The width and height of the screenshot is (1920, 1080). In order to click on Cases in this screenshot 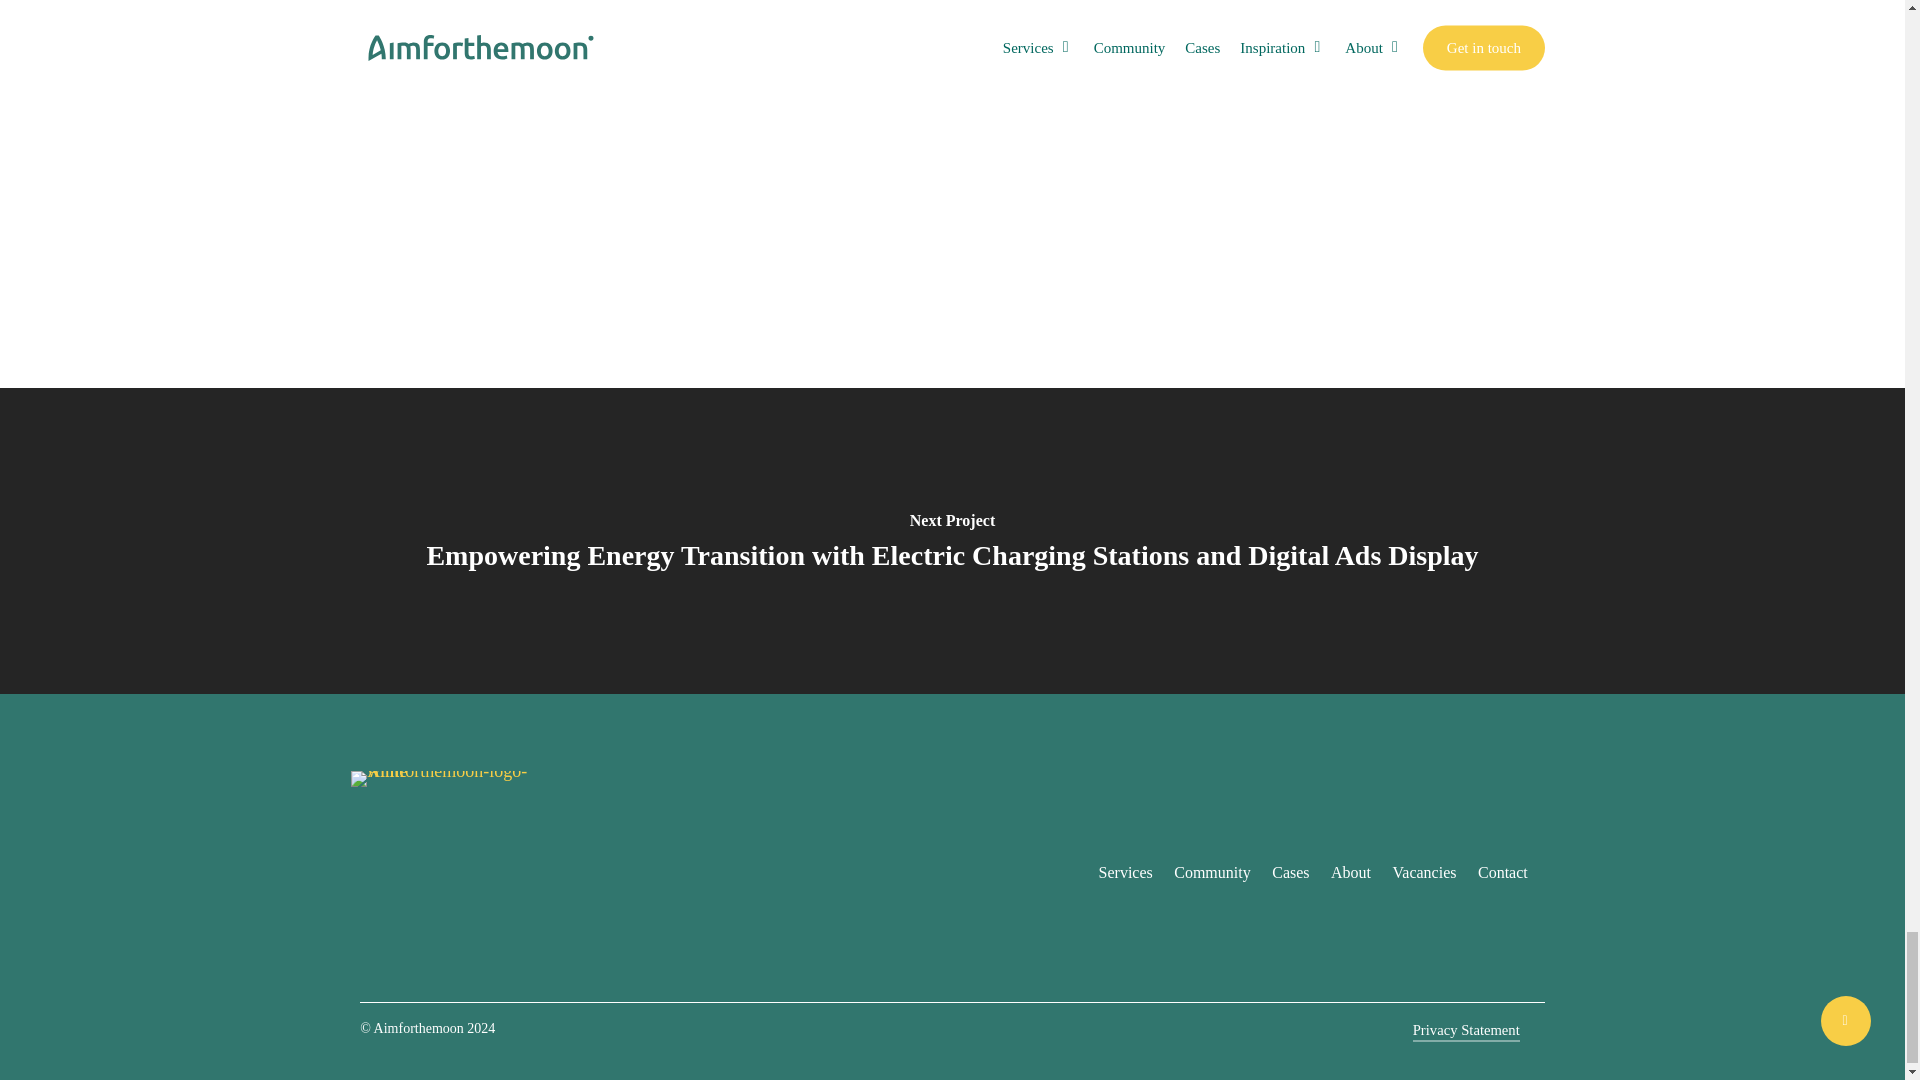, I will do `click(1290, 872)`.